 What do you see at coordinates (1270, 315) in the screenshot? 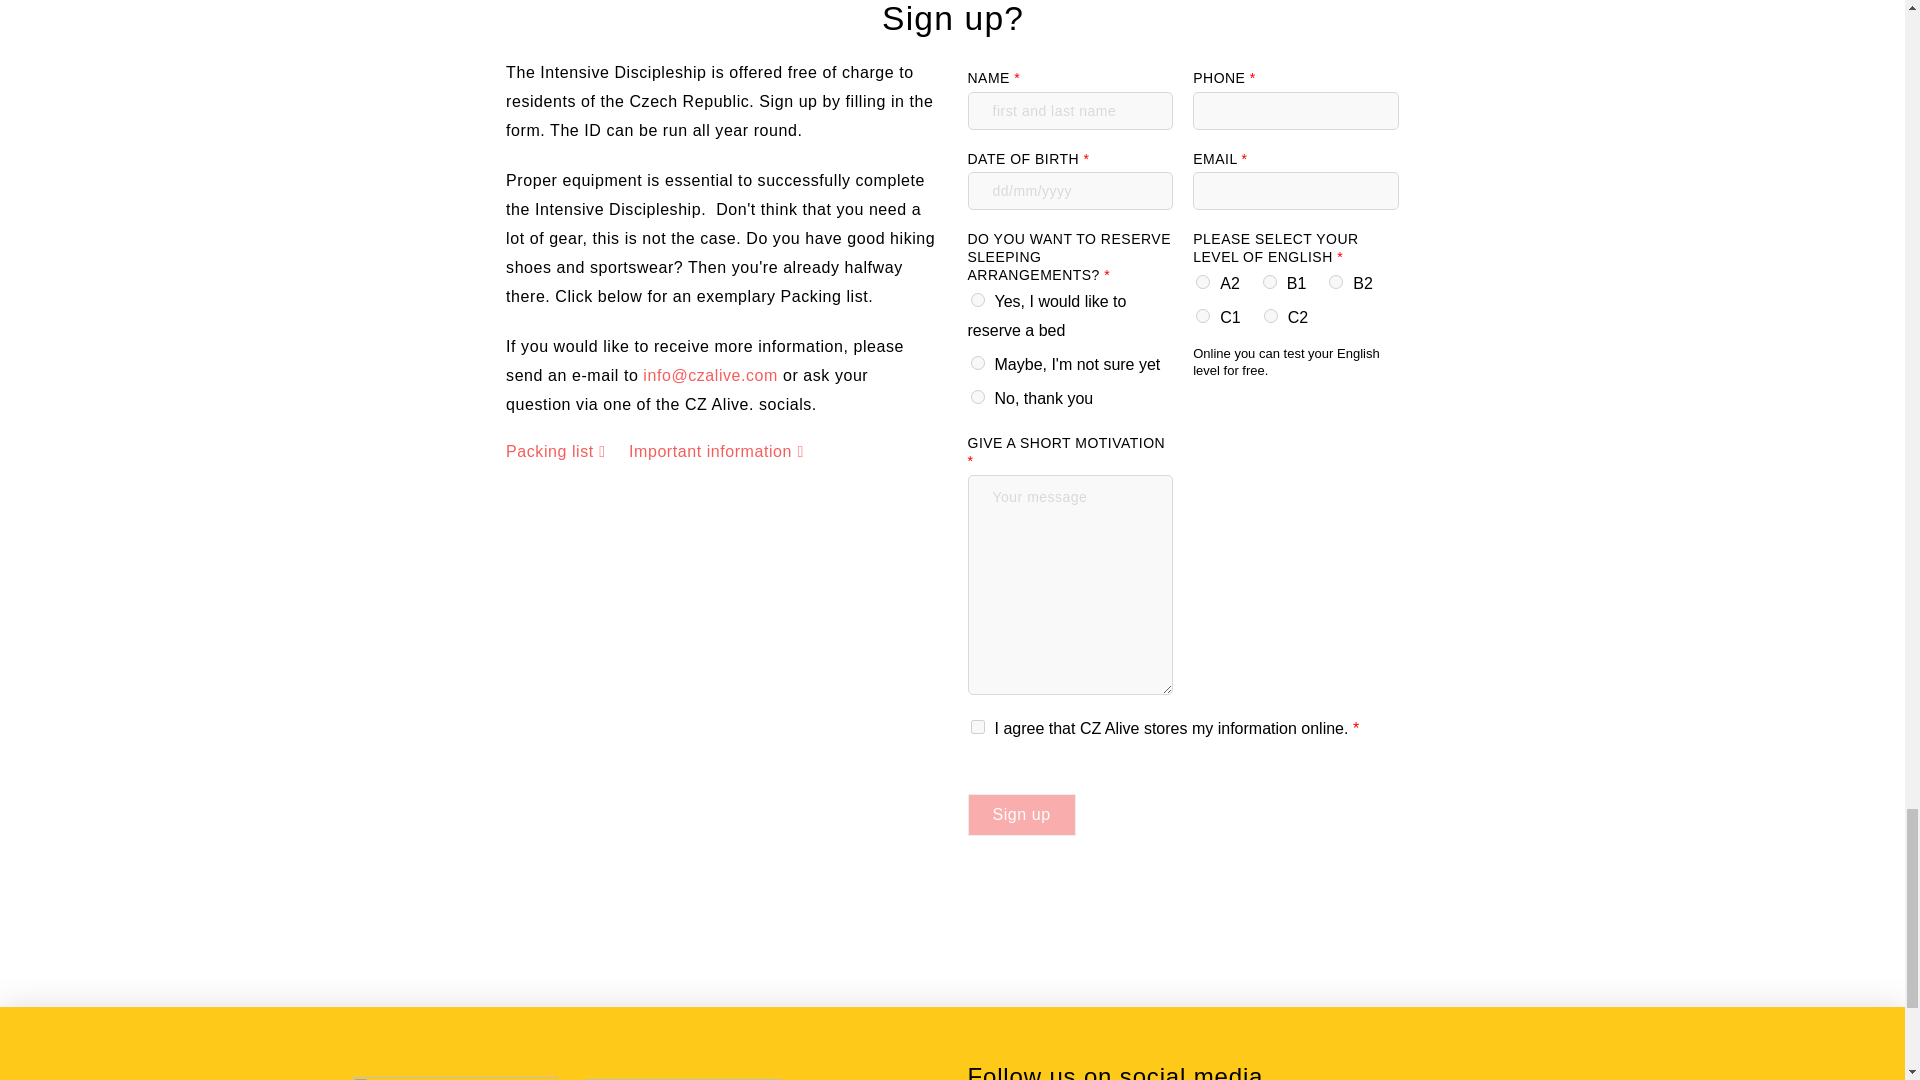
I see `C2` at bounding box center [1270, 315].